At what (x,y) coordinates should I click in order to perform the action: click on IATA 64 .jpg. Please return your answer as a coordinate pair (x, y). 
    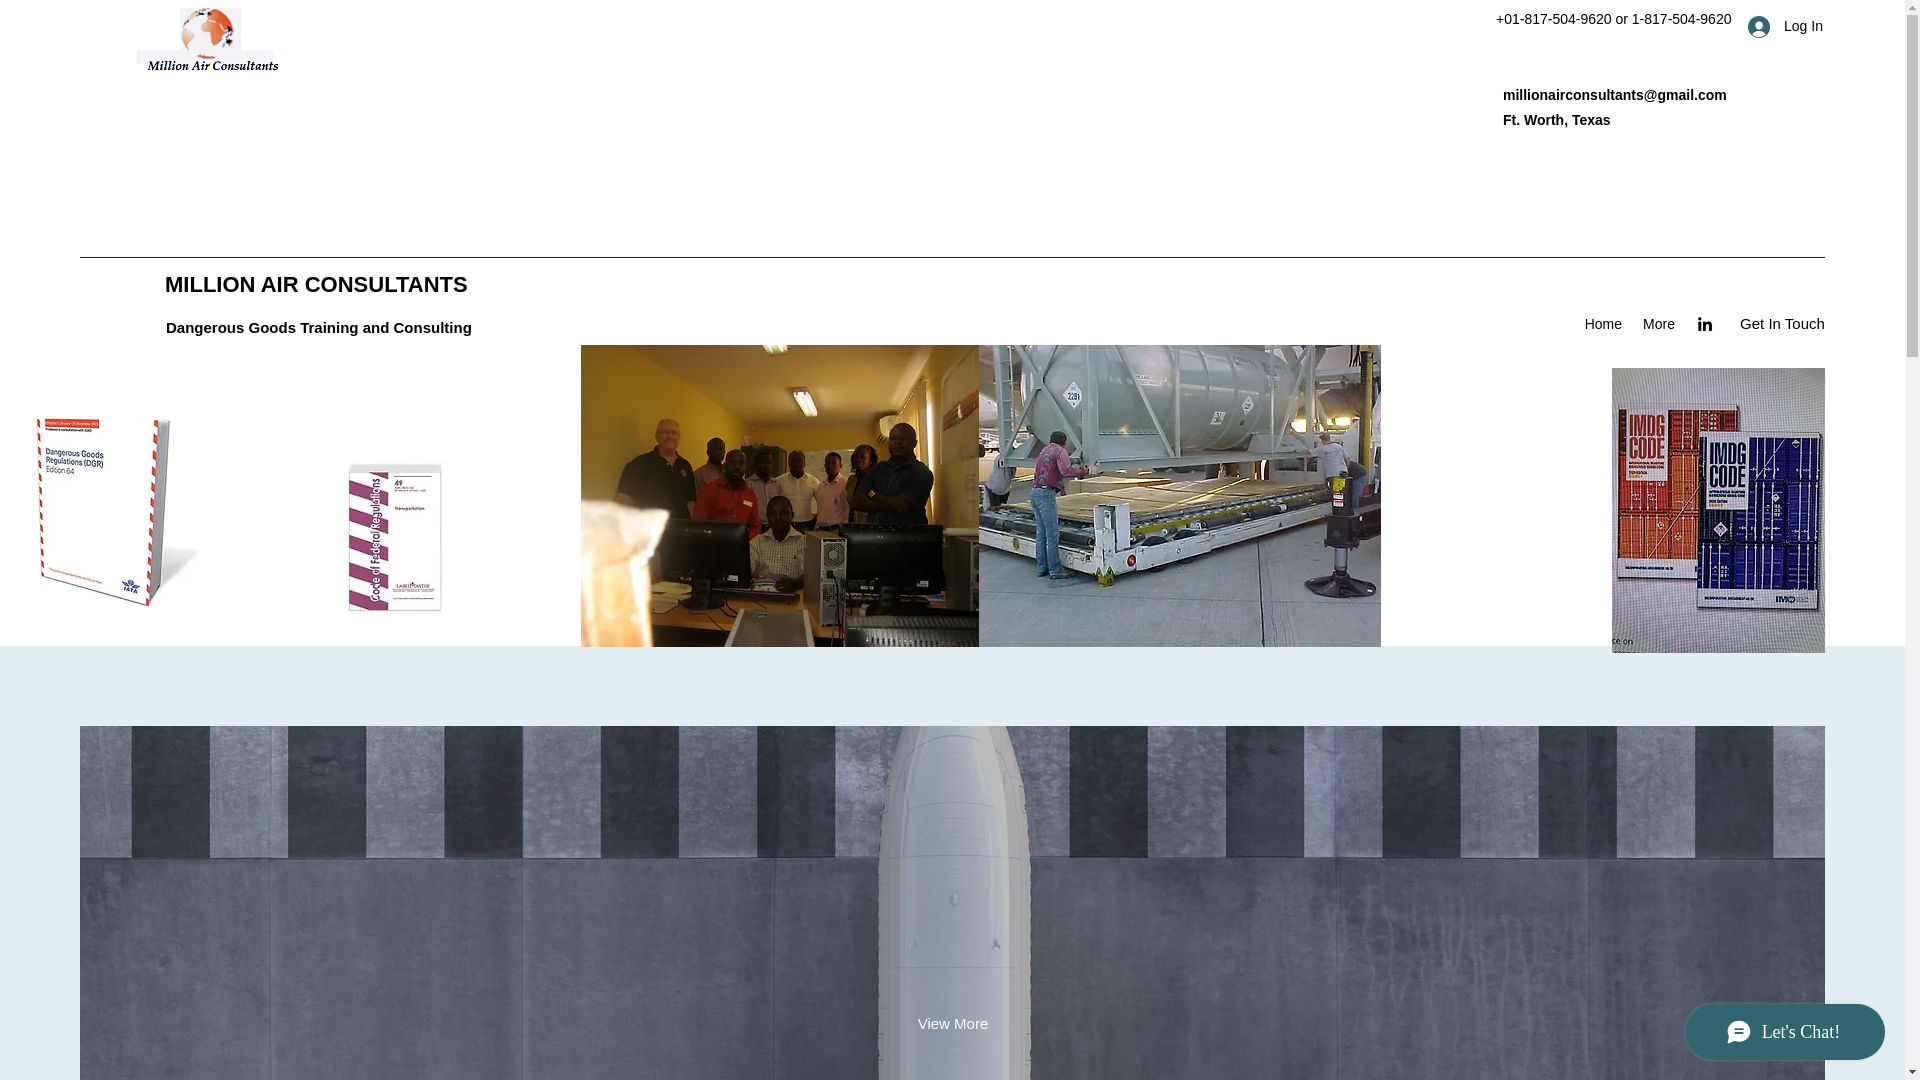
    Looking at the image, I should click on (108, 510).